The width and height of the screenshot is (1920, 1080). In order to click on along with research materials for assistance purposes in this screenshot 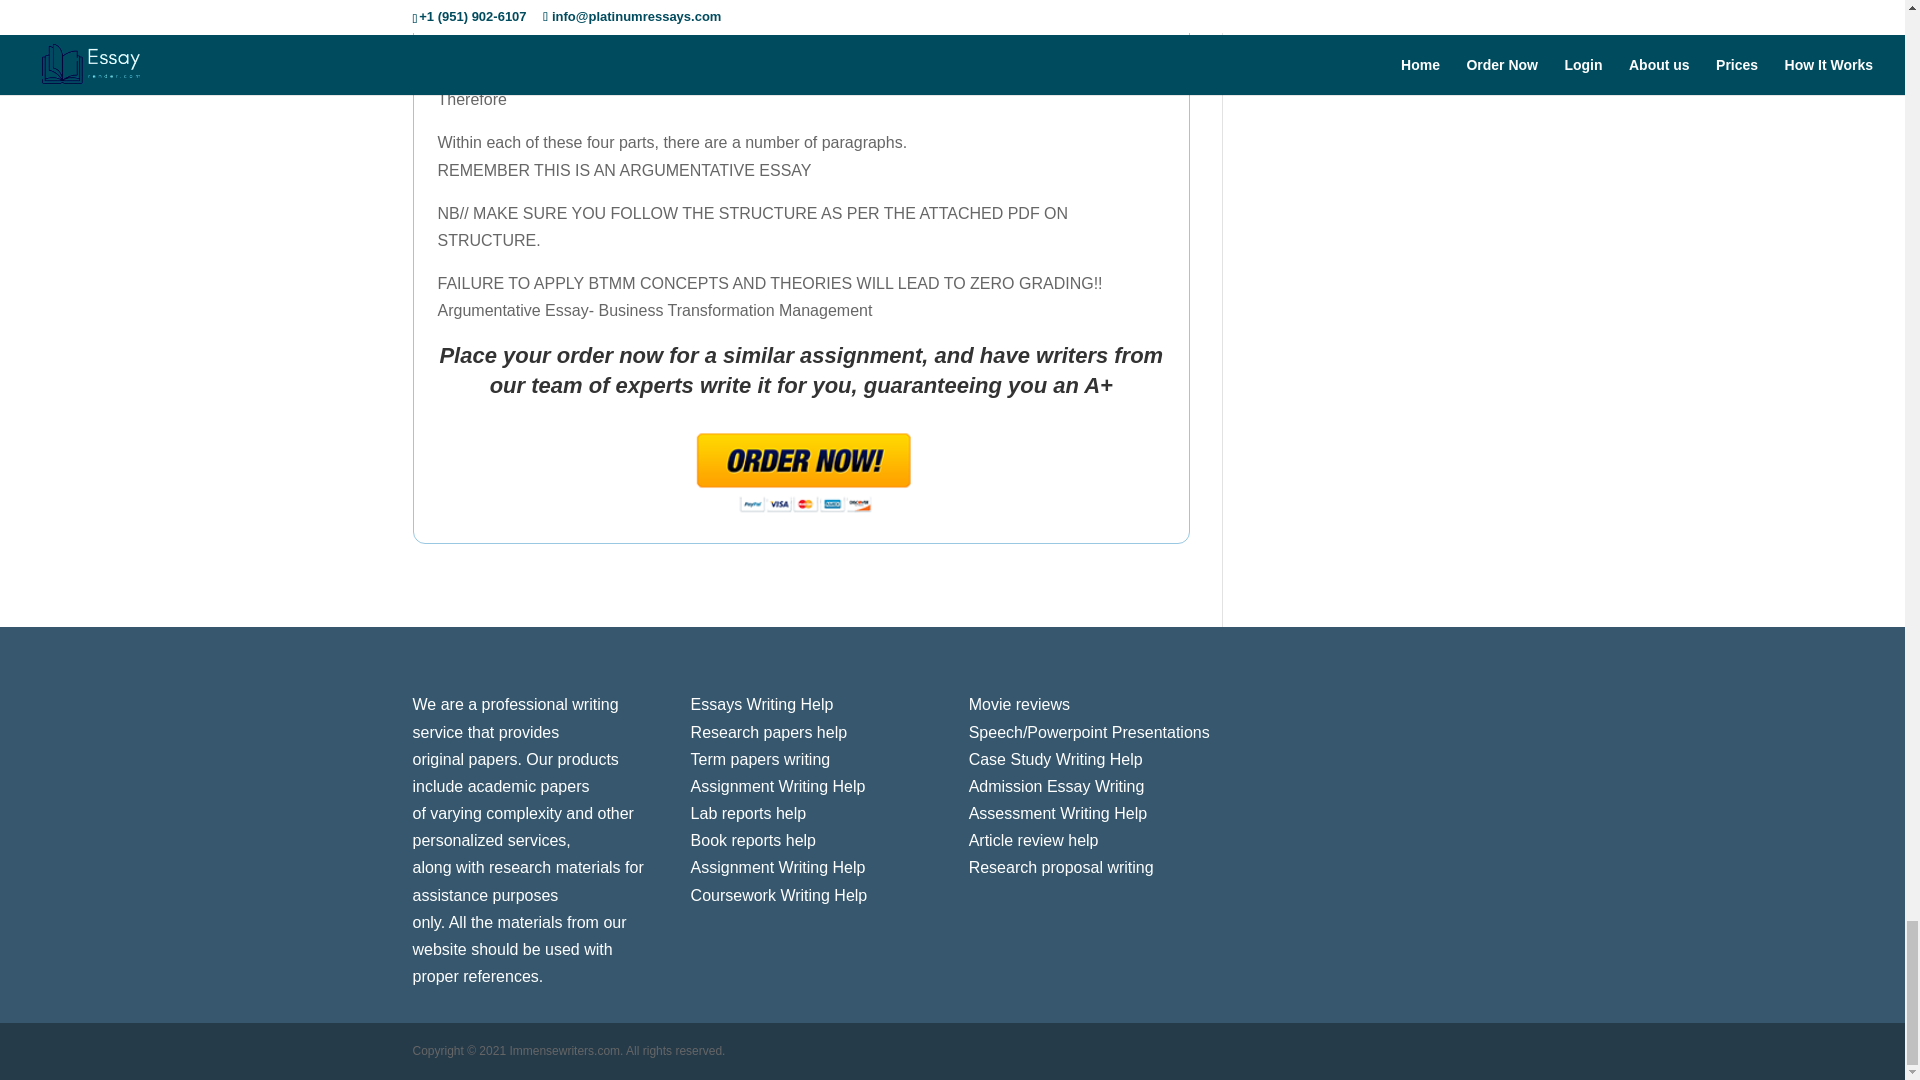, I will do `click(528, 880)`.